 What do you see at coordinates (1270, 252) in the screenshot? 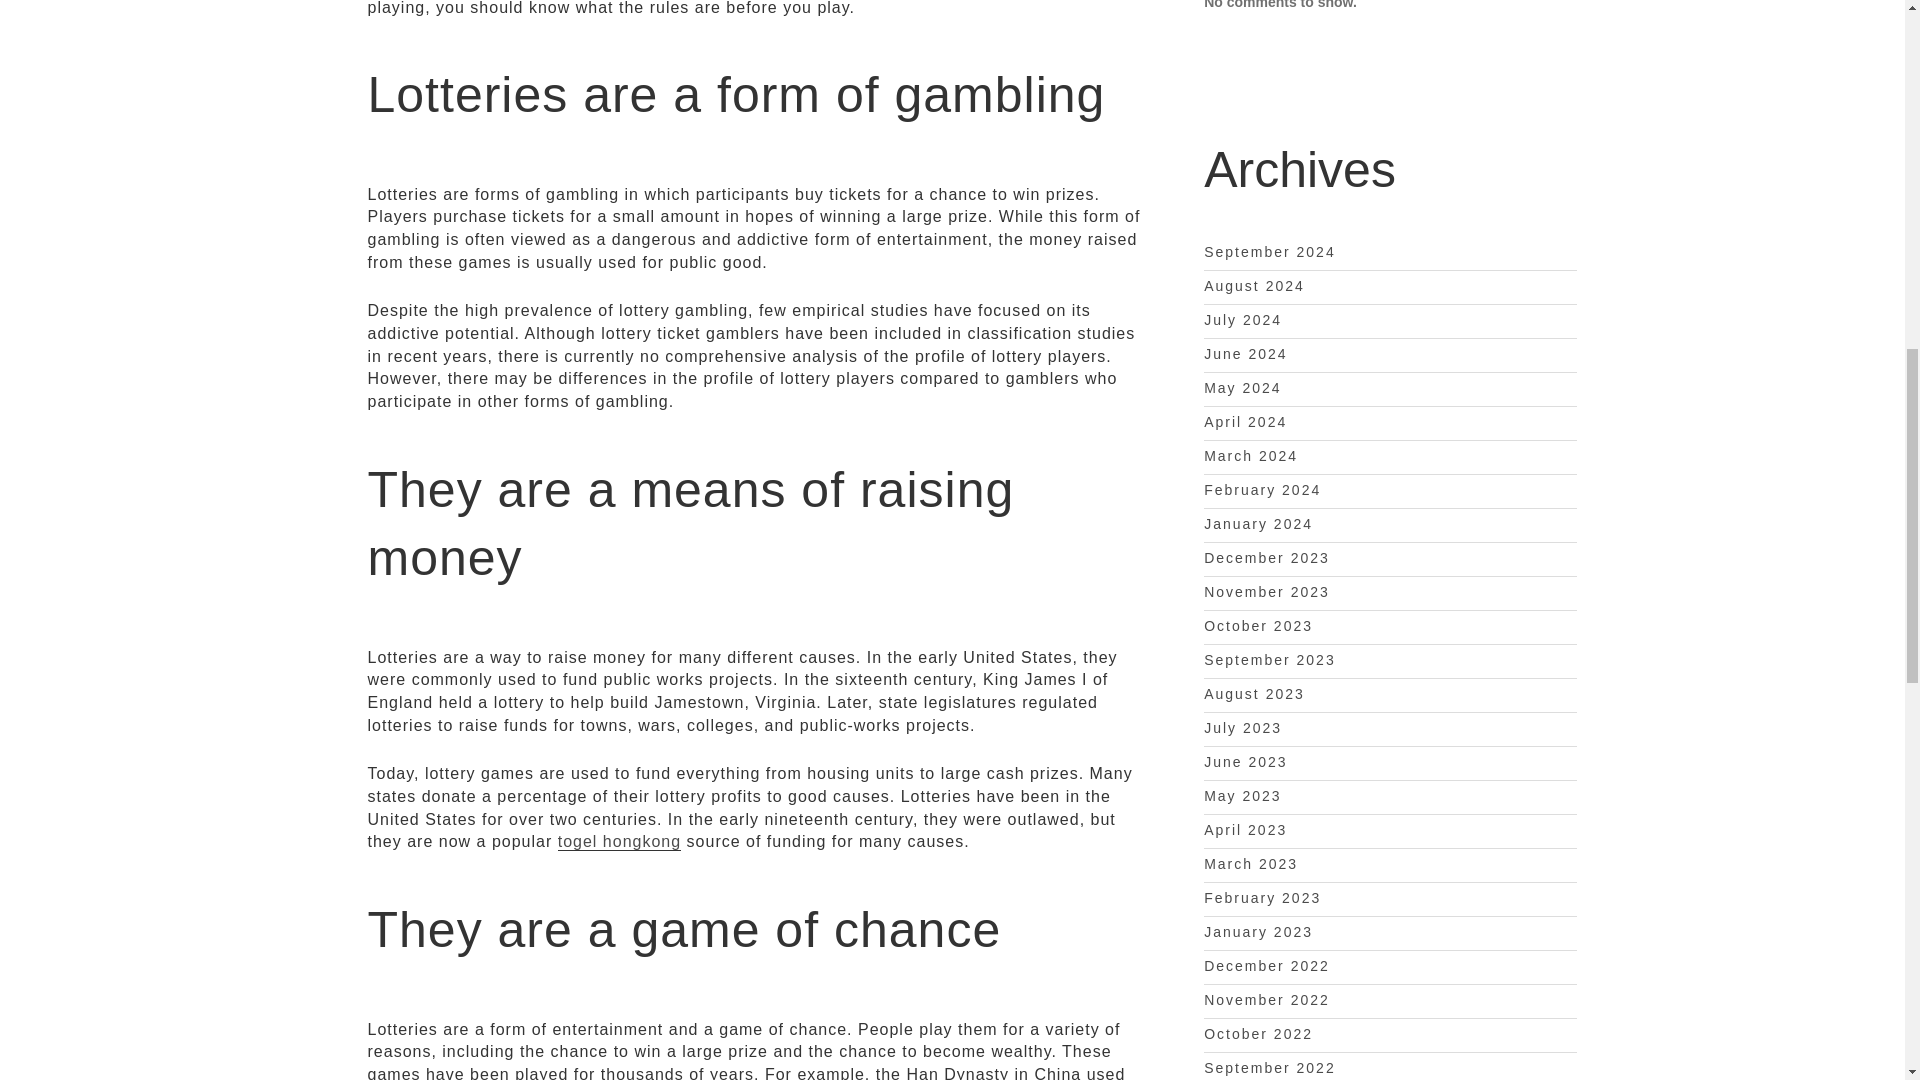
I see `September 2024` at bounding box center [1270, 252].